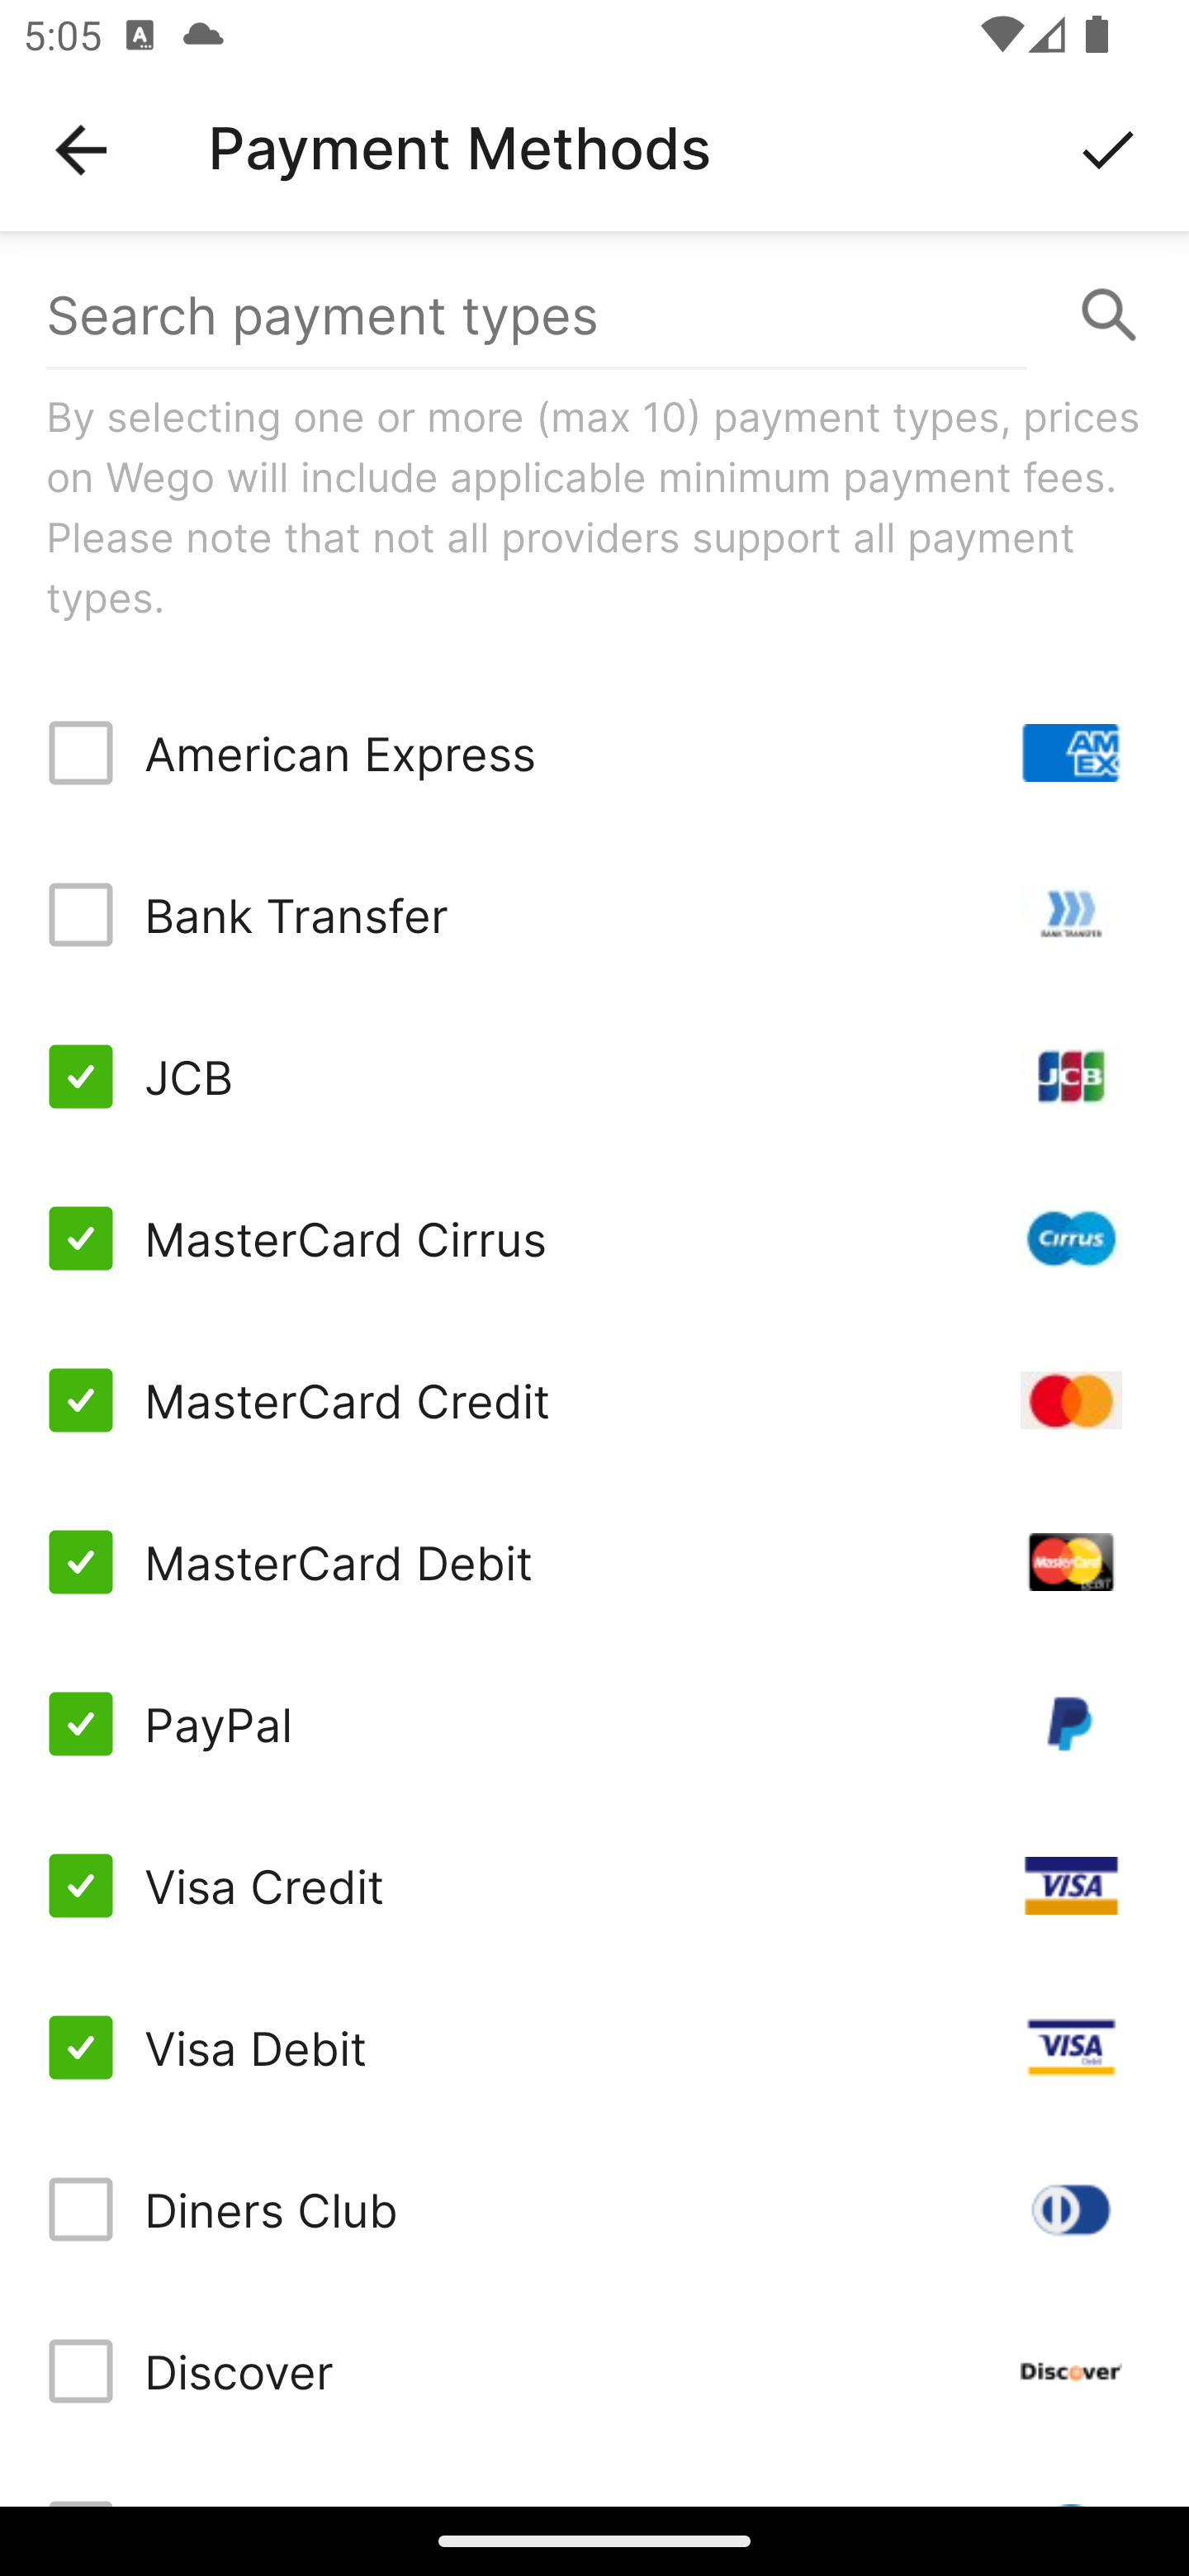  I want to click on Bank Transfer, so click(594, 915).